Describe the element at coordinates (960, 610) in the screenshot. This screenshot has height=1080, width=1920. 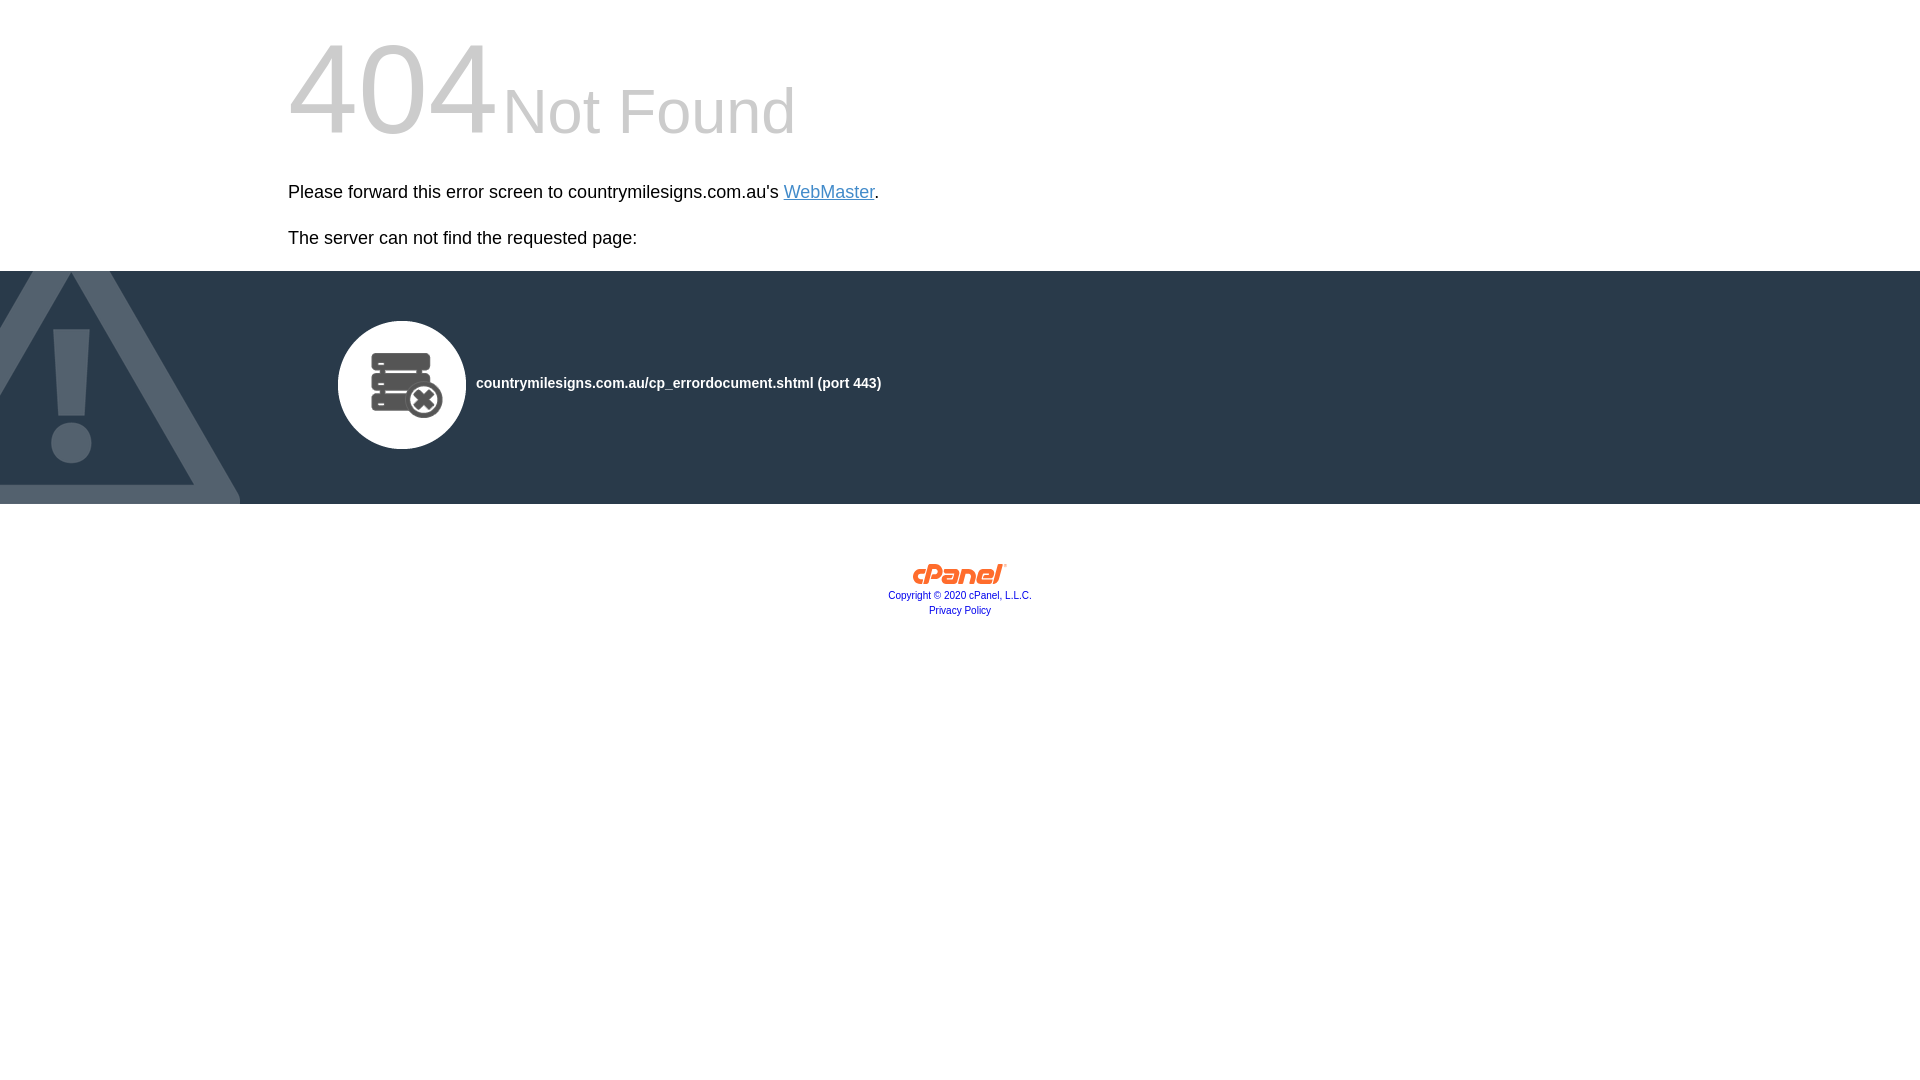
I see `Privacy Policy` at that location.